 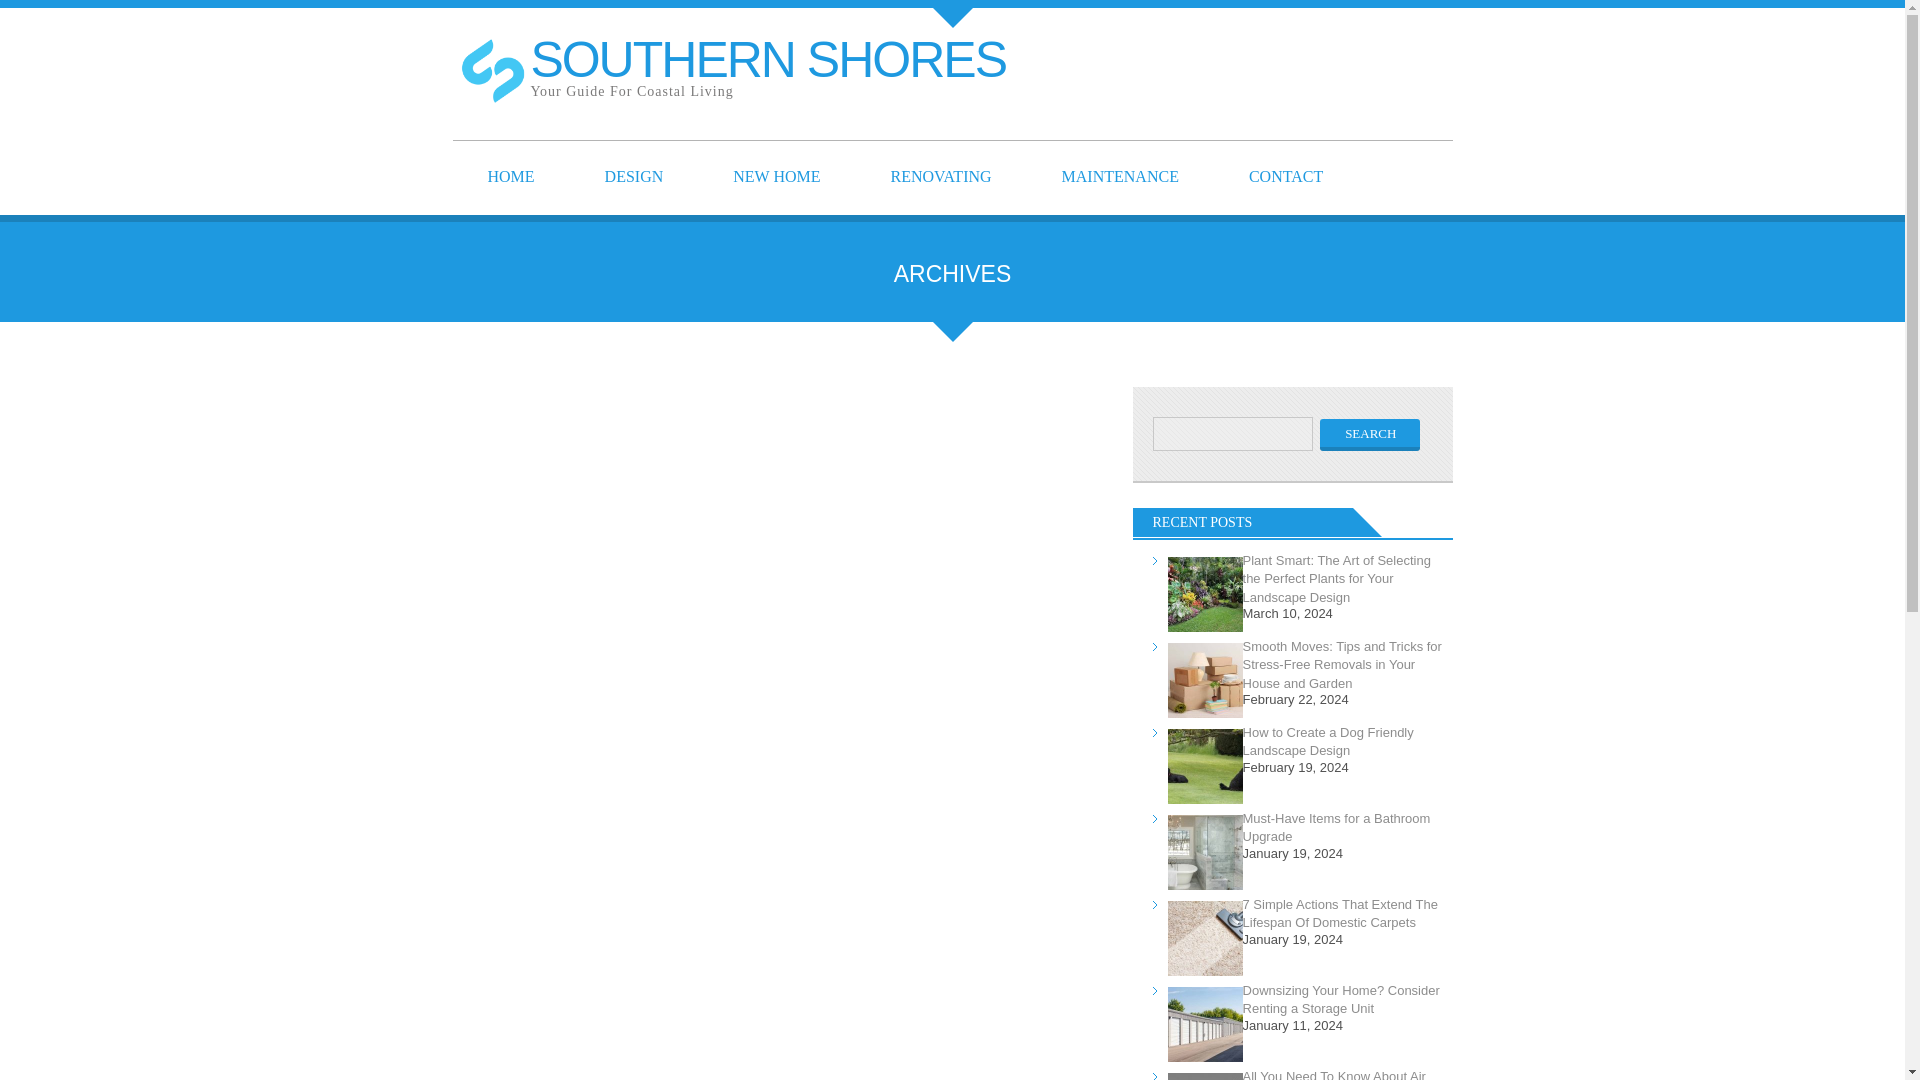 What do you see at coordinates (1341, 999) in the screenshot?
I see `Downsizing Your Home? Consider Renting a Storage Unit` at bounding box center [1341, 999].